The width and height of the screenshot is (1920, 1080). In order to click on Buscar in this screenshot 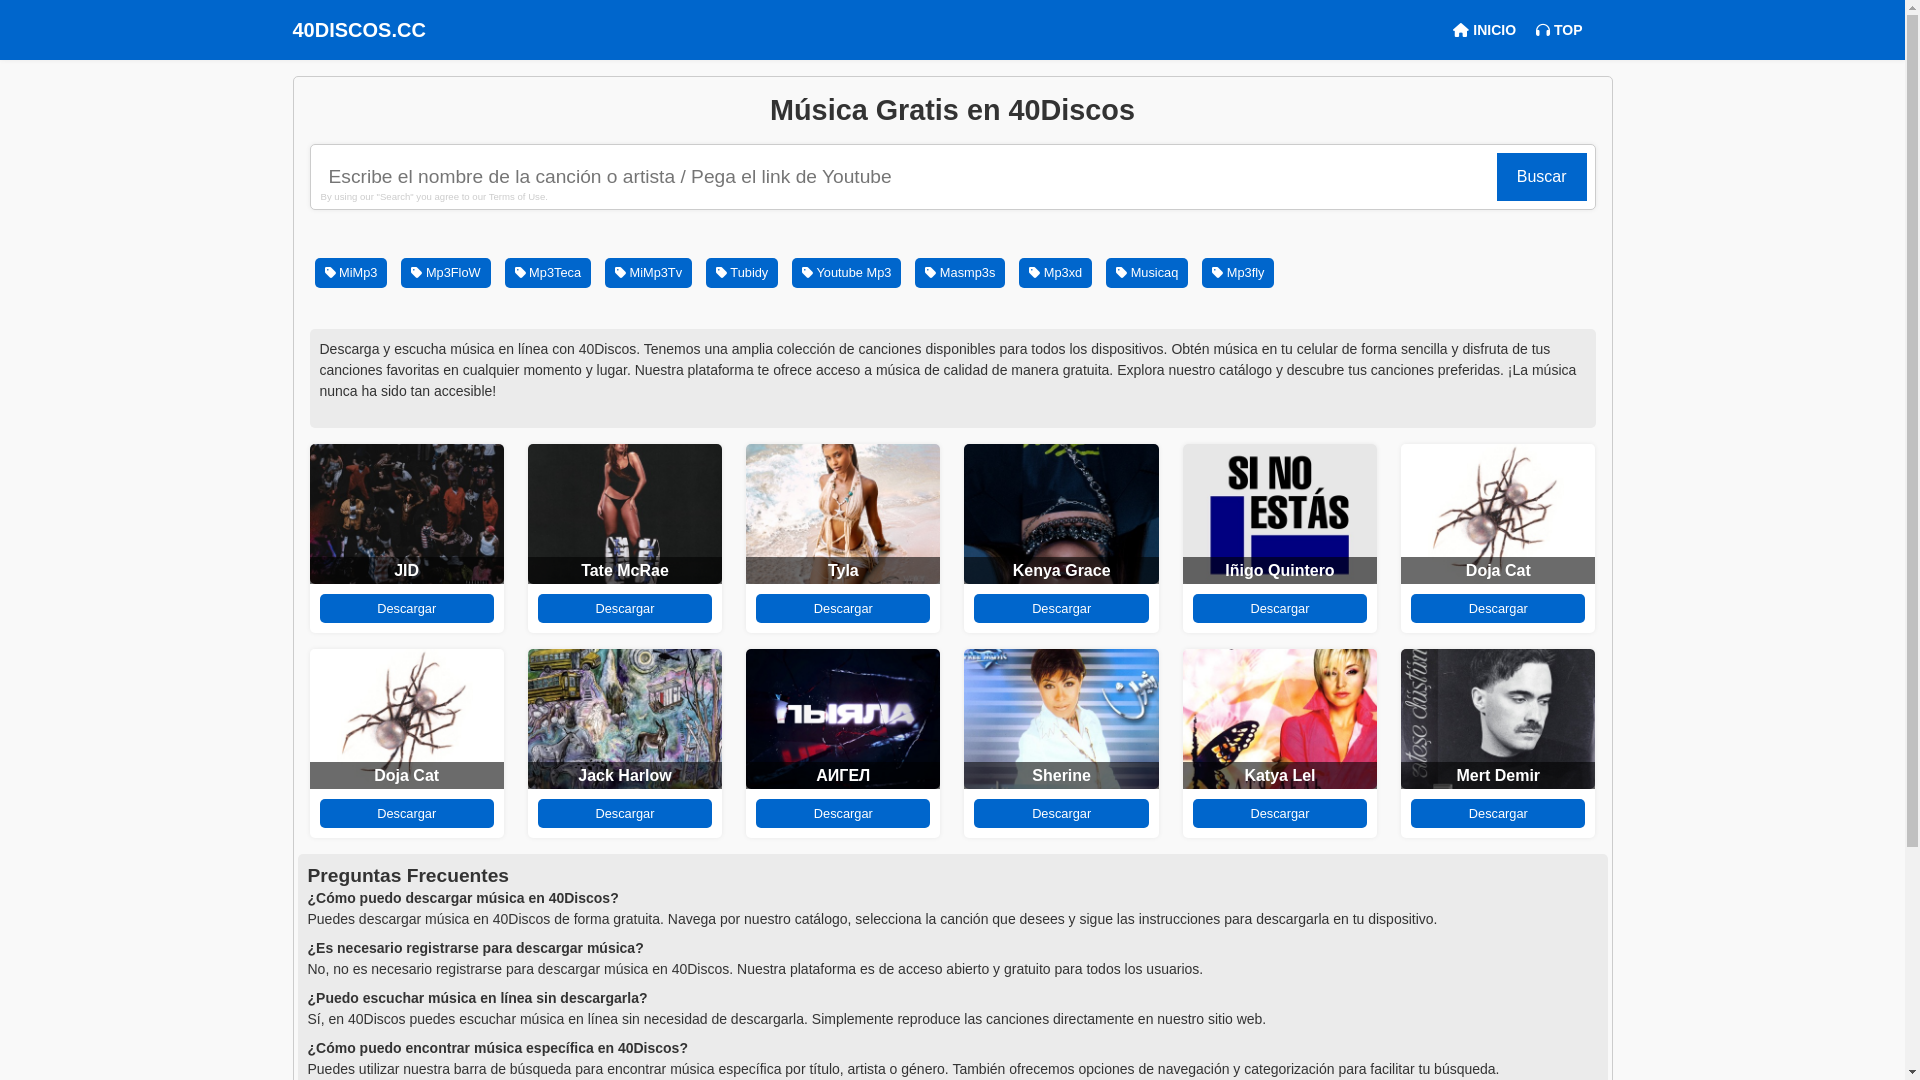, I will do `click(1542, 178)`.